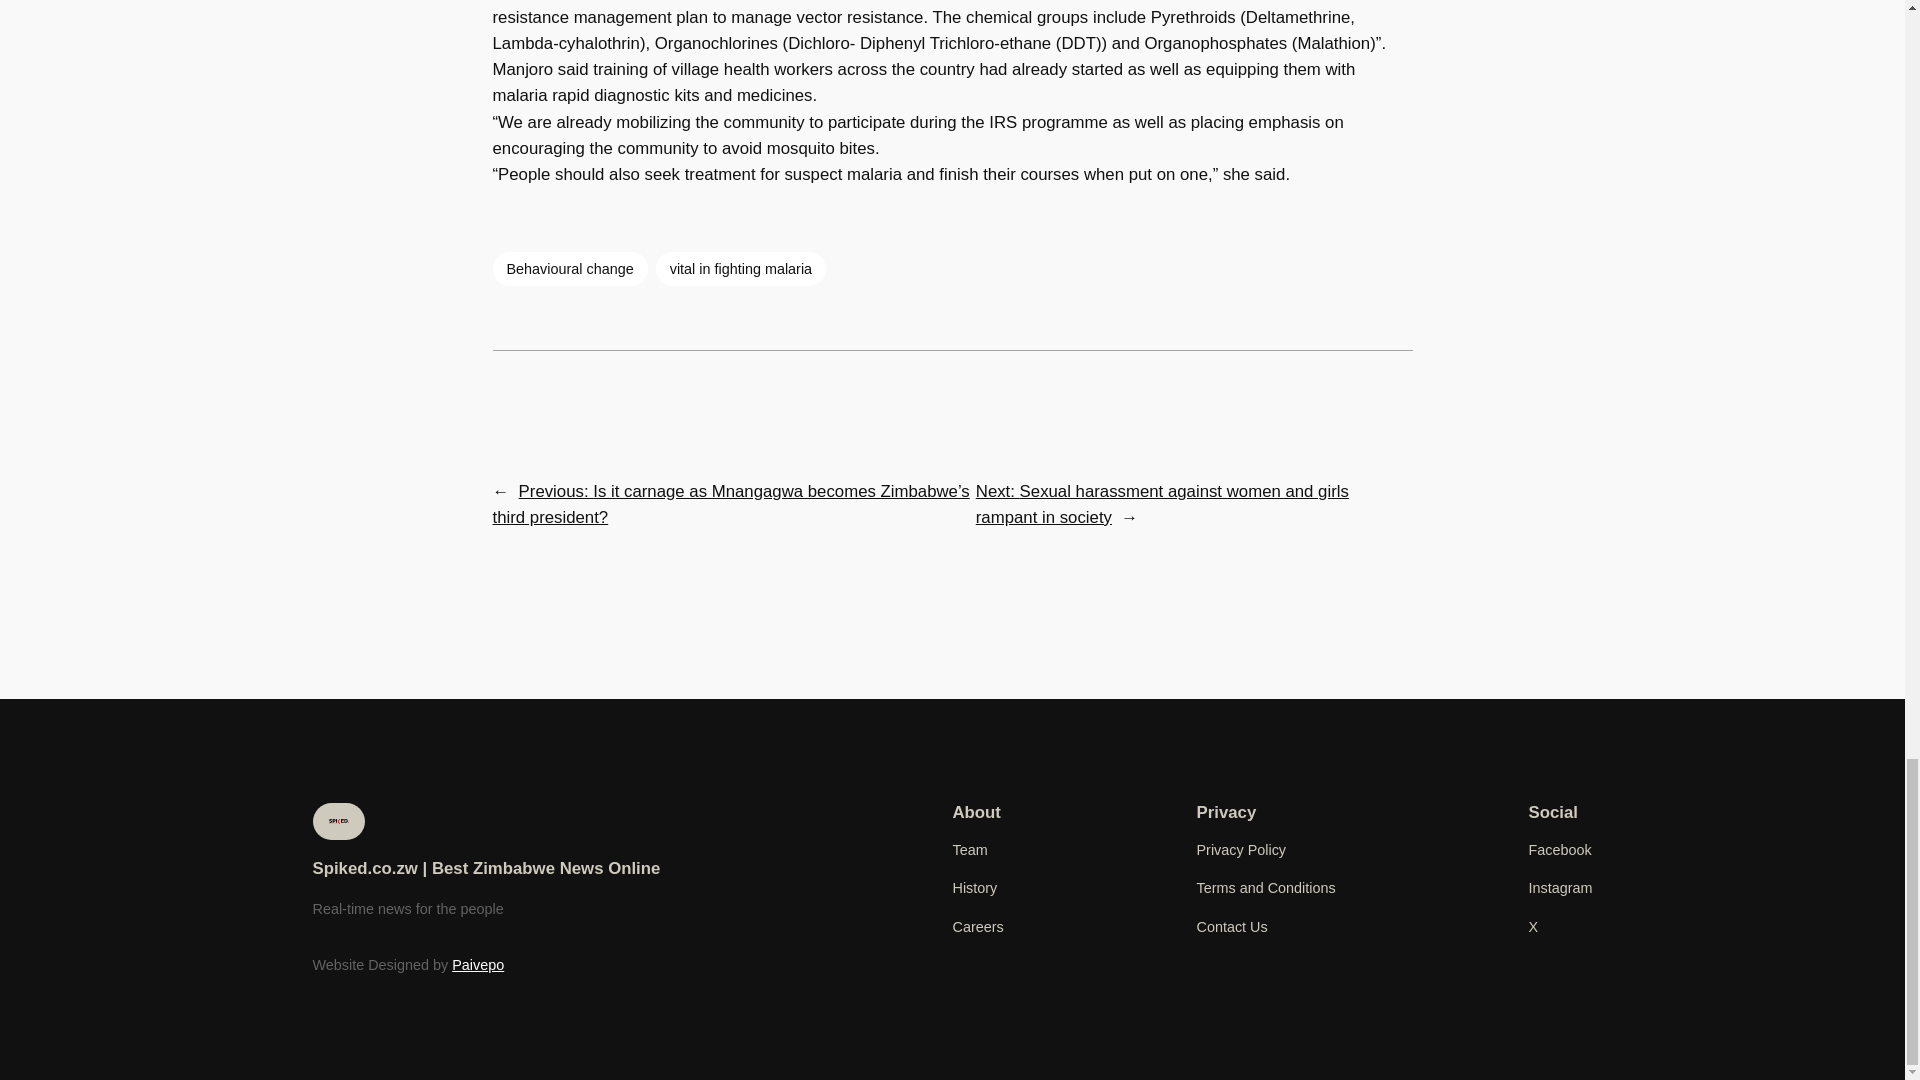  Describe the element at coordinates (569, 268) in the screenshot. I see `Behavioural change` at that location.